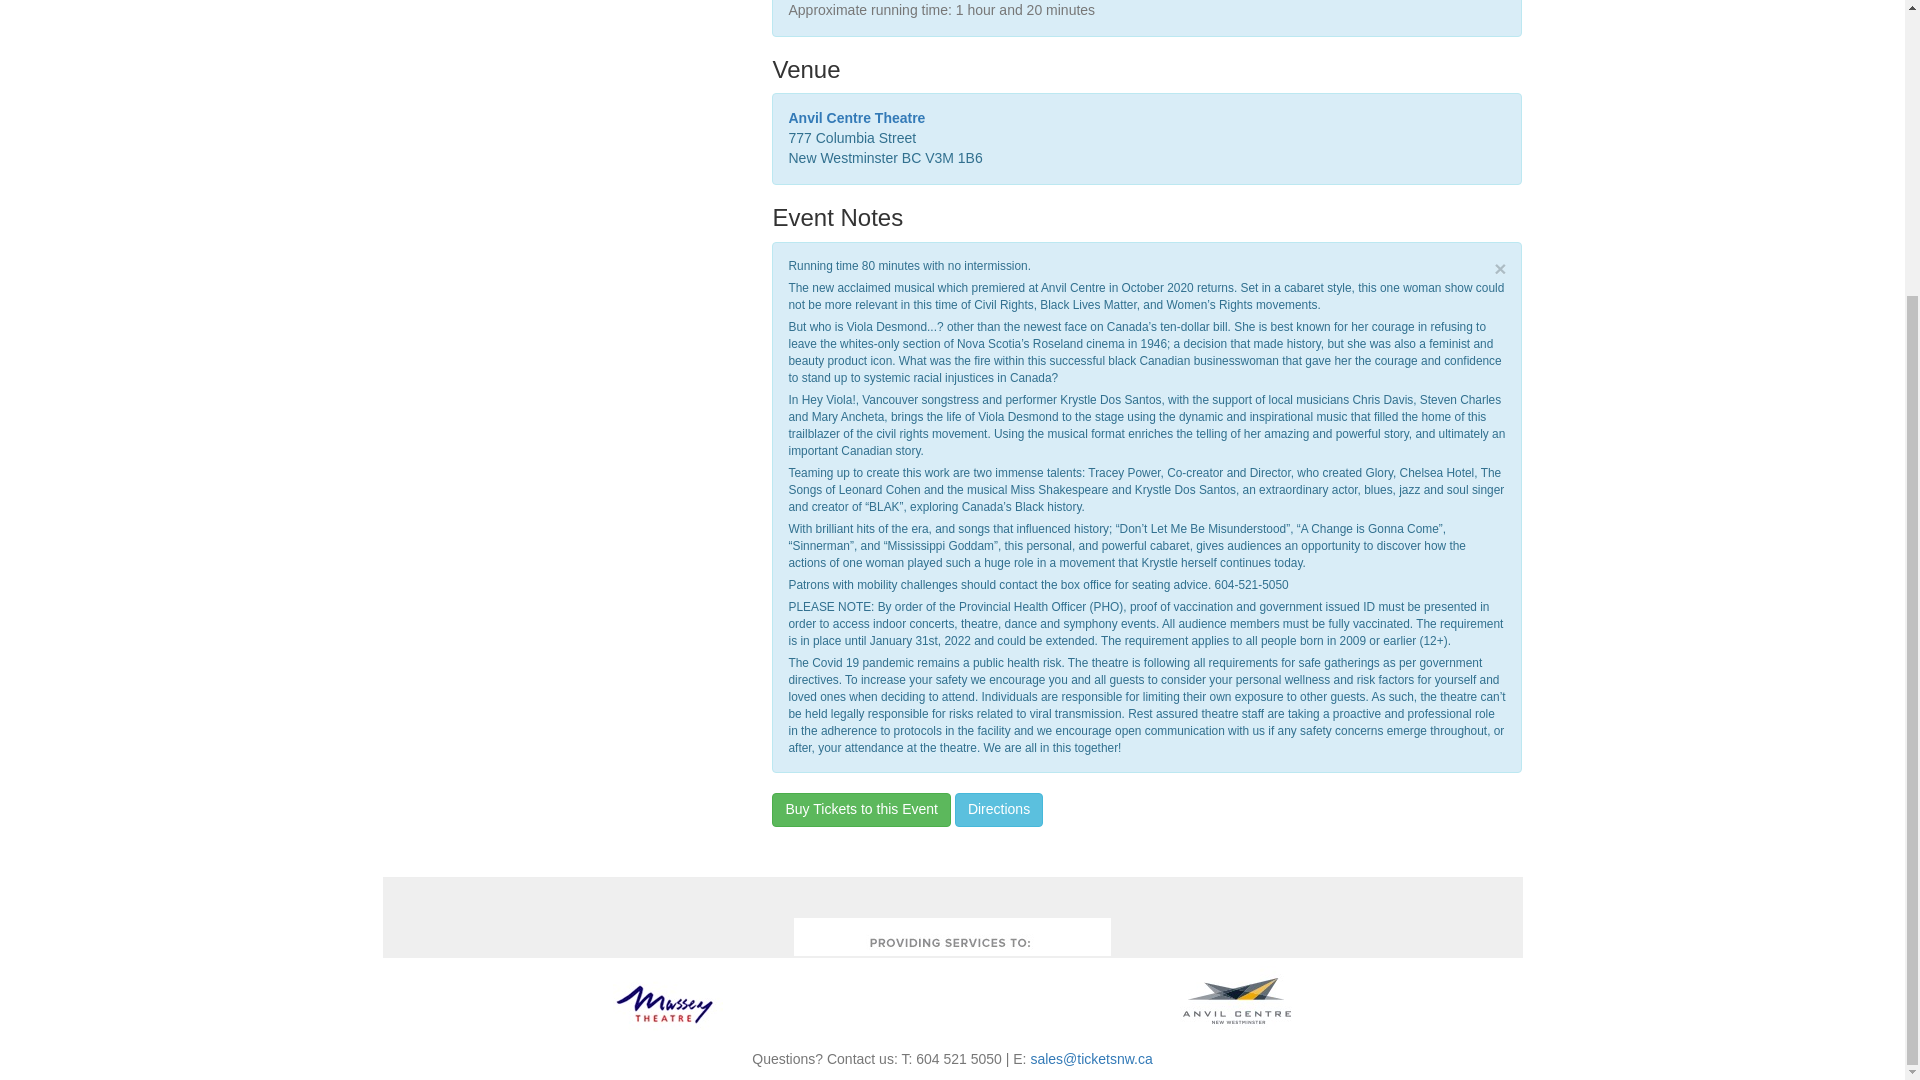 Image resolution: width=1920 pixels, height=1080 pixels. What do you see at coordinates (998, 810) in the screenshot?
I see `Directions` at bounding box center [998, 810].